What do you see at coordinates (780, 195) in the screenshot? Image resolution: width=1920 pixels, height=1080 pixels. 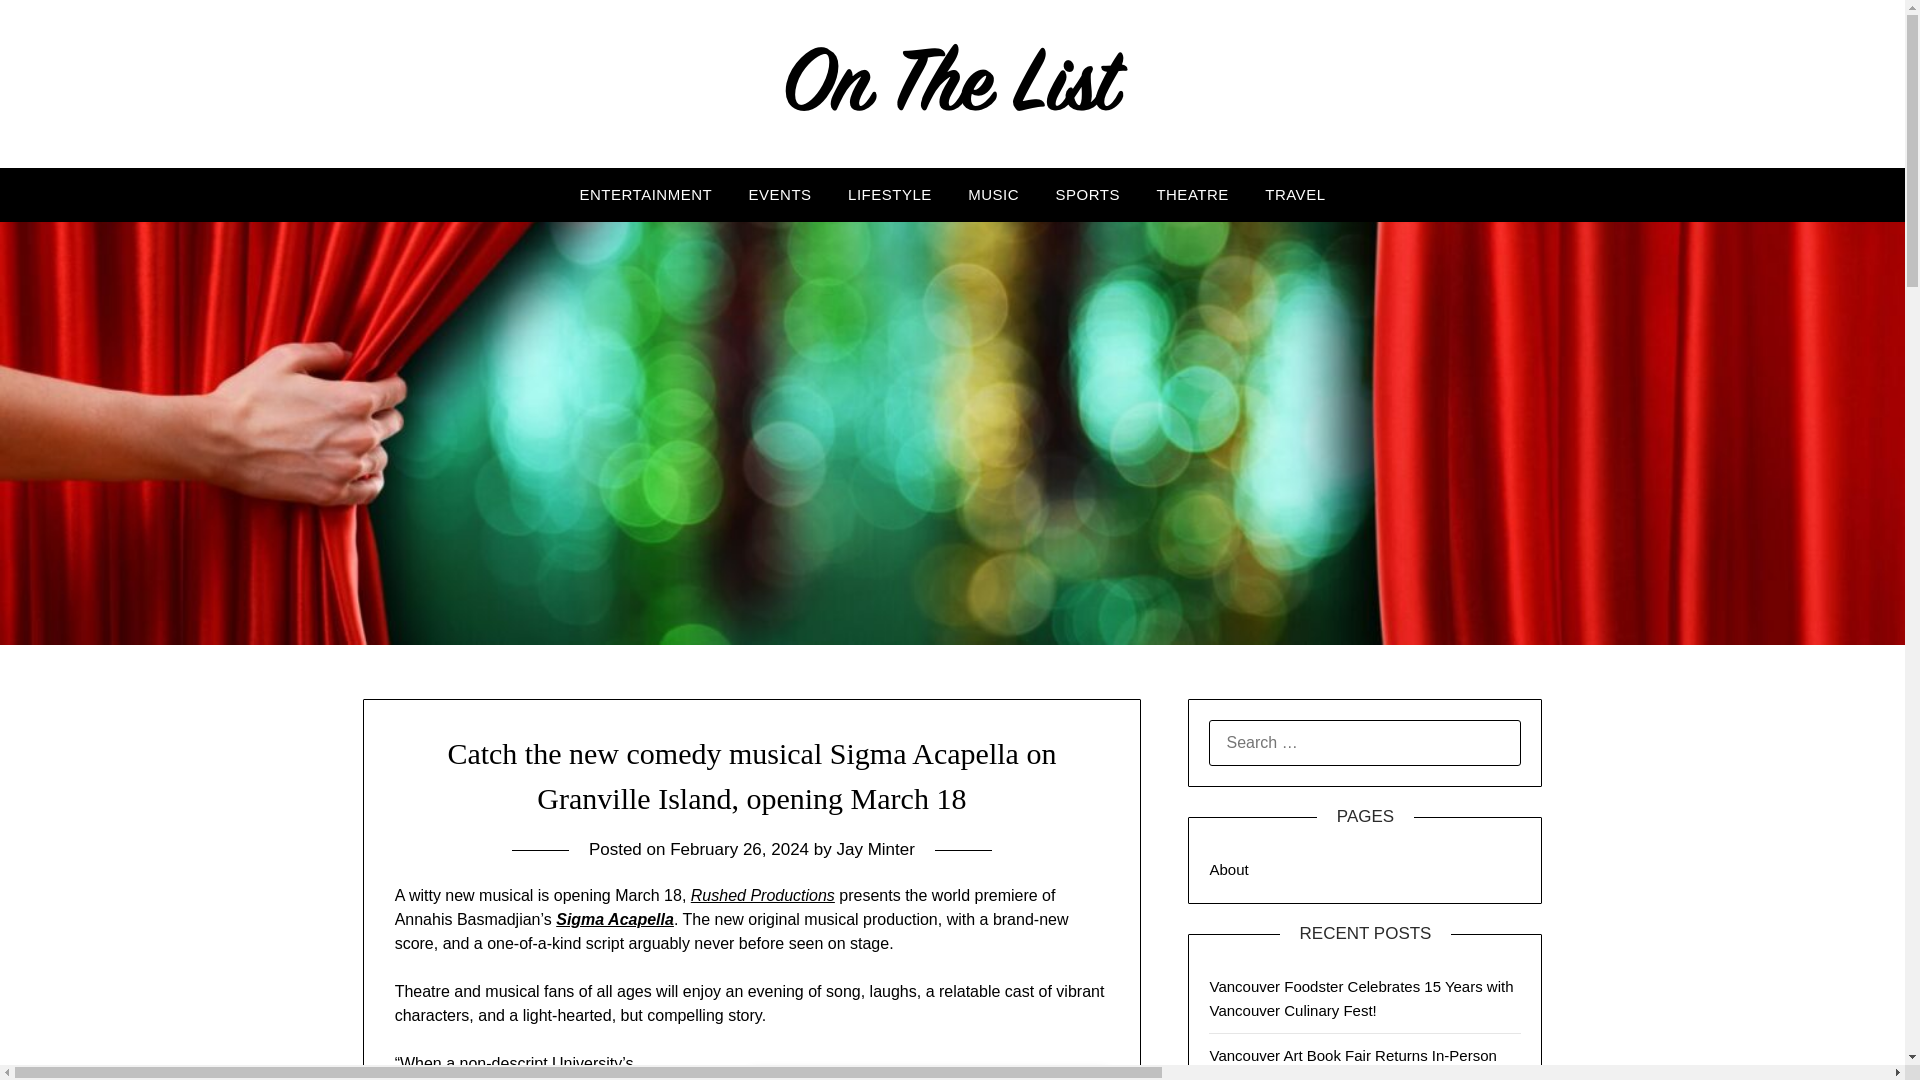 I see `EVENTS` at bounding box center [780, 195].